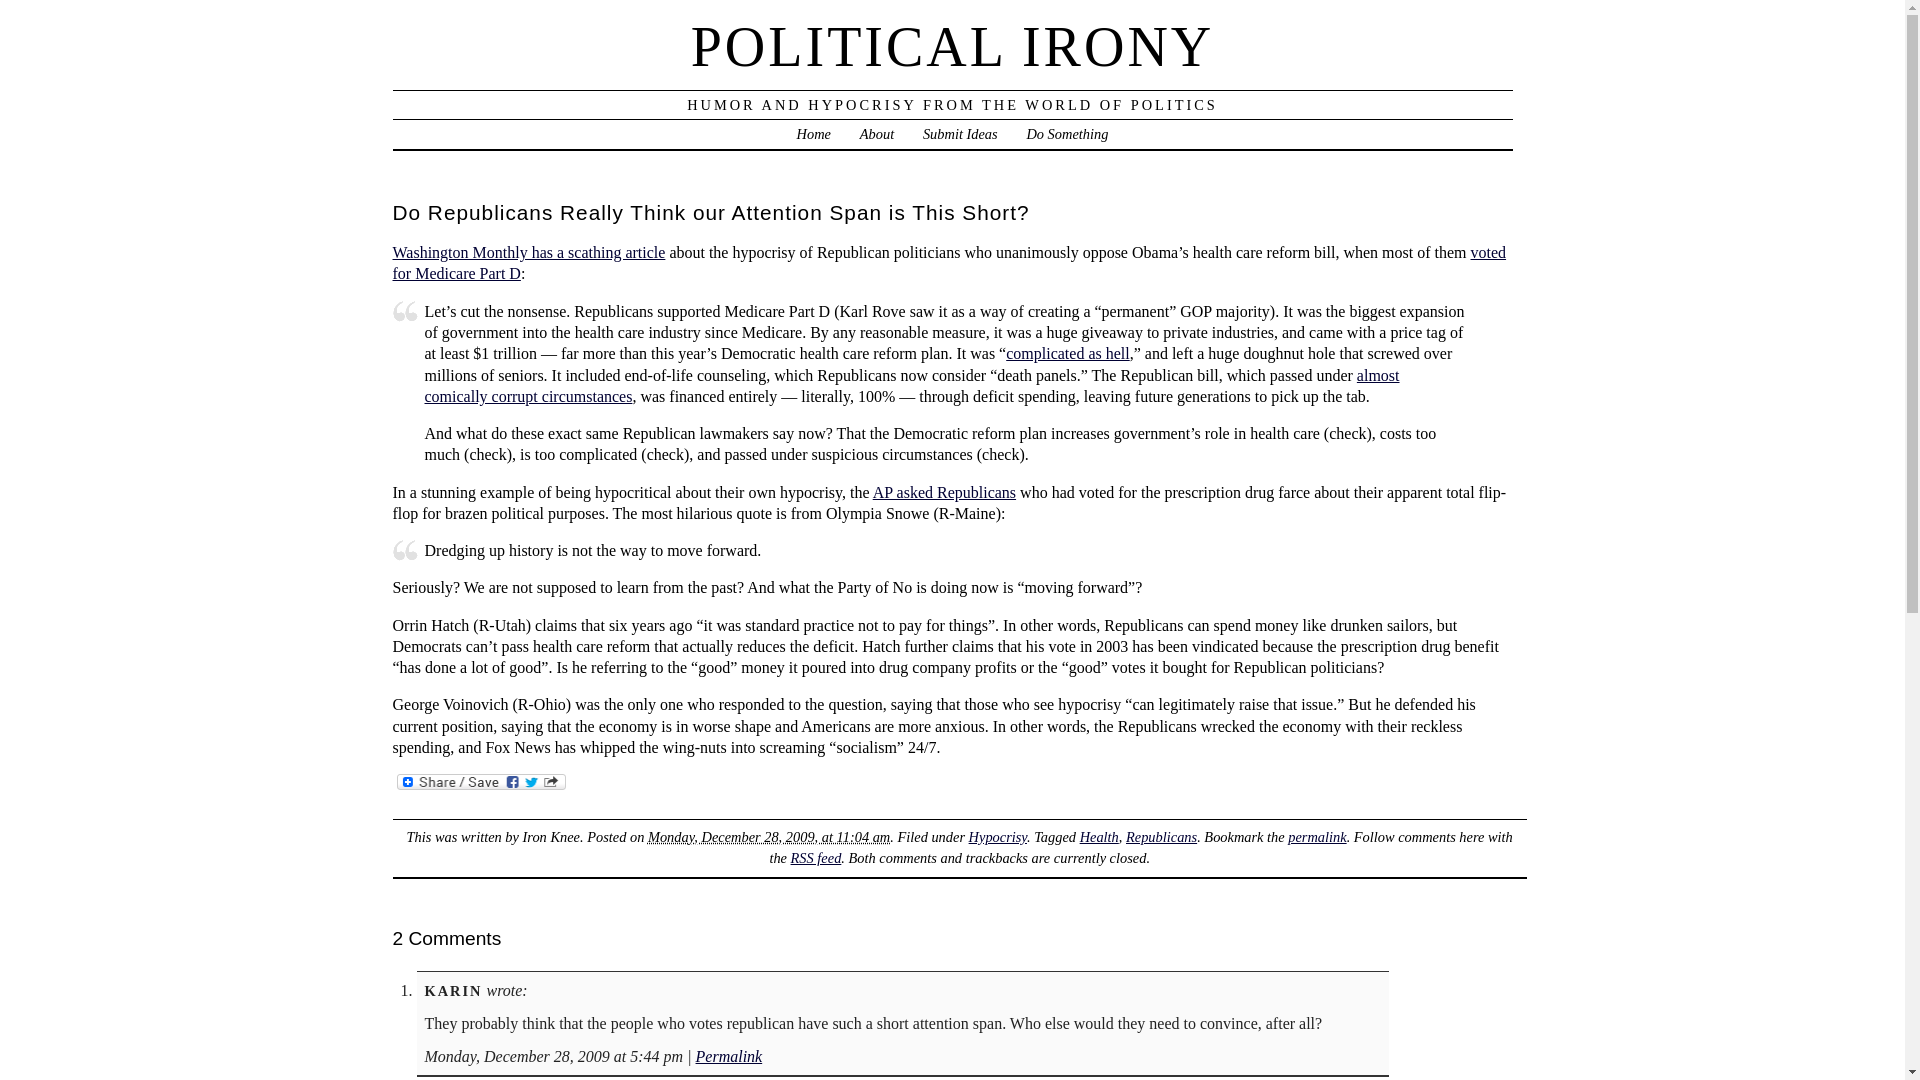 This screenshot has width=1920, height=1080. I want to click on Health, so click(1099, 836).